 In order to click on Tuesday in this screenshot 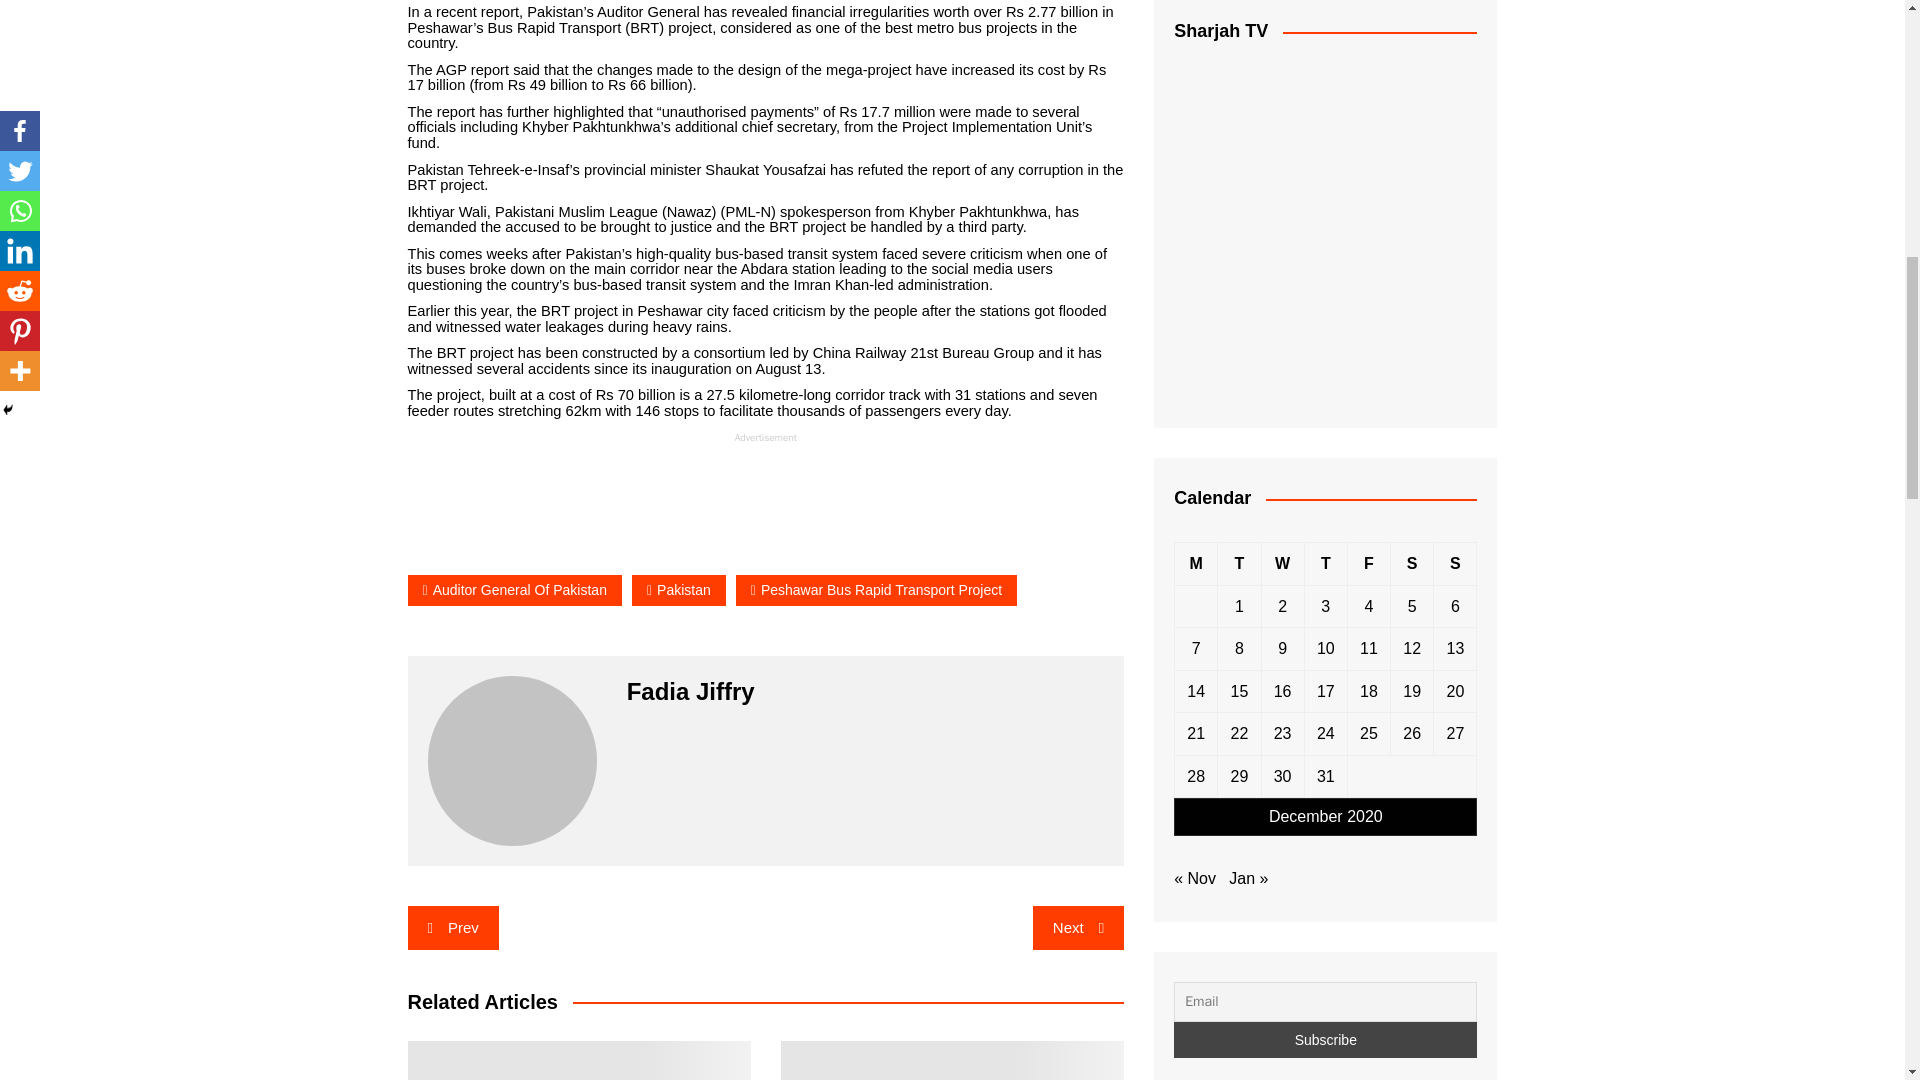, I will do `click(1239, 564)`.